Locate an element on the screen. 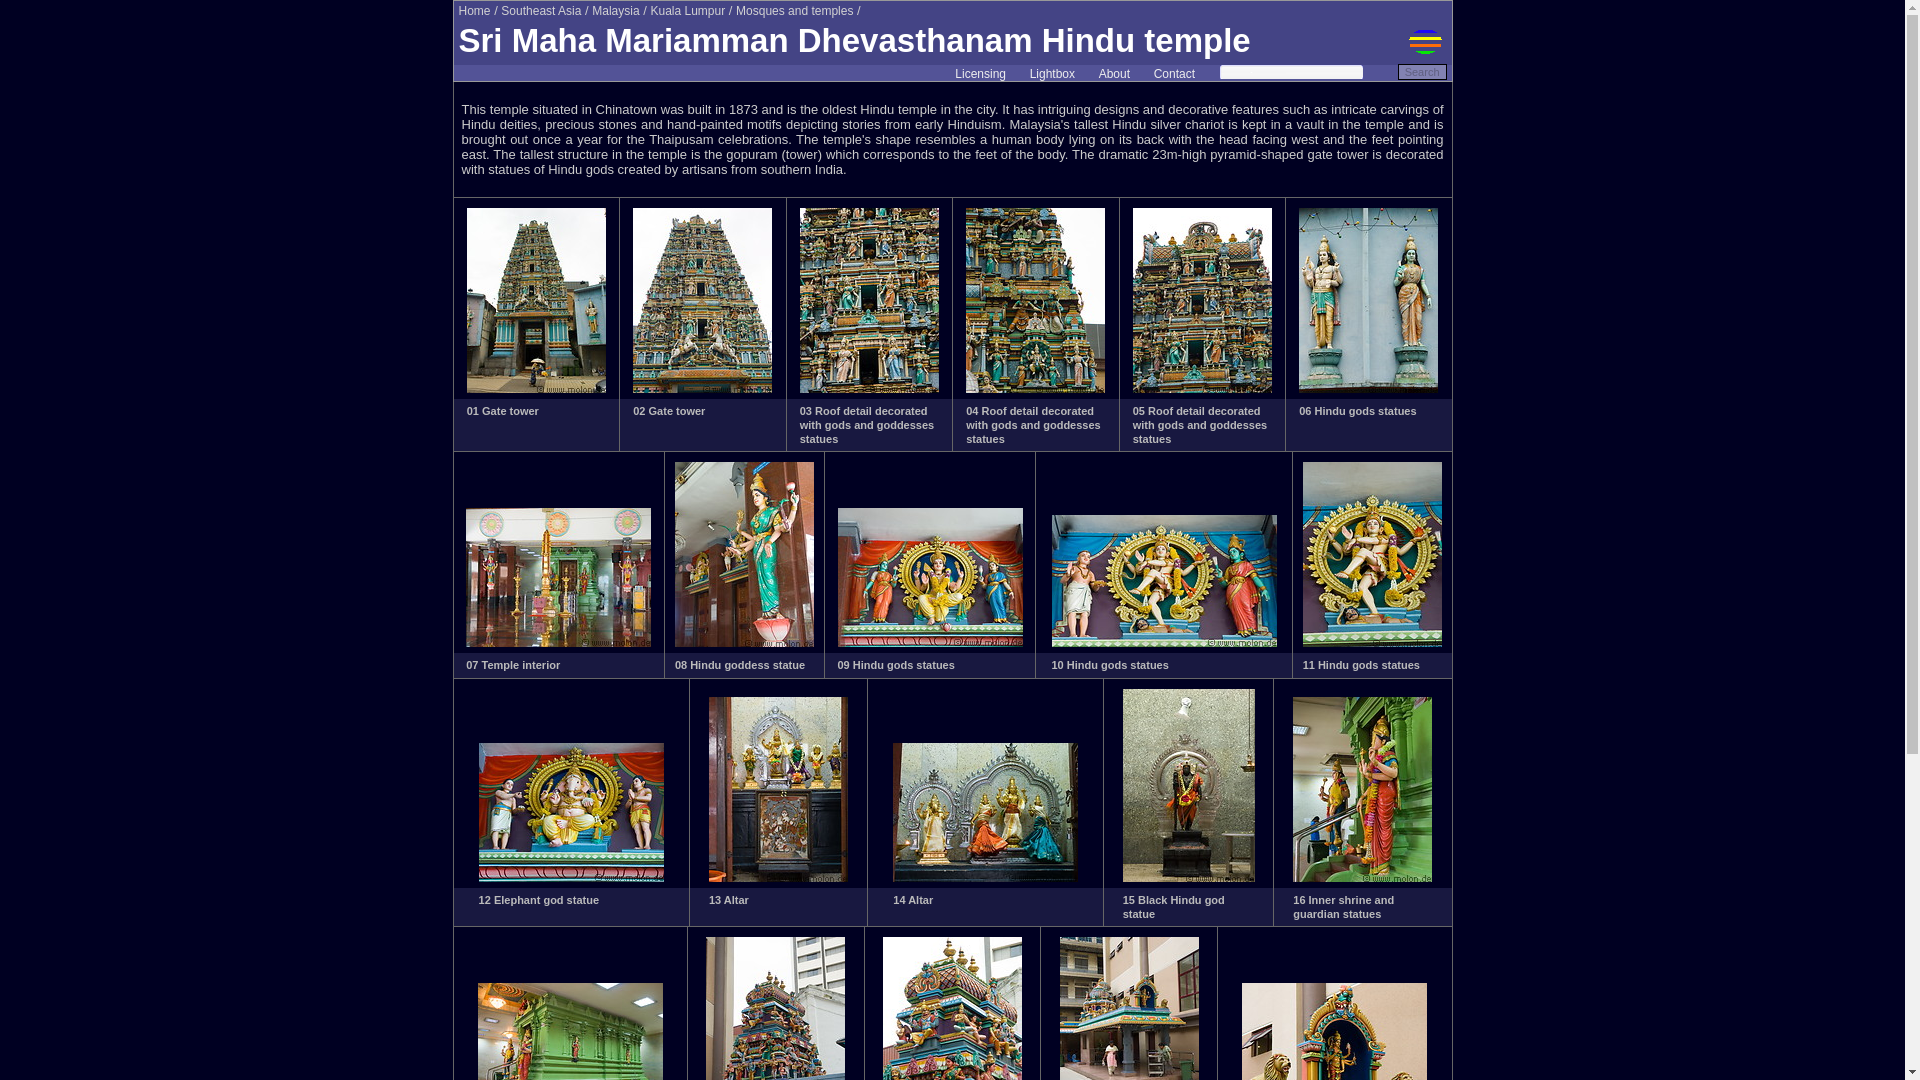 The height and width of the screenshot is (1080, 1920). 01 Gate tower is located at coordinates (502, 410).